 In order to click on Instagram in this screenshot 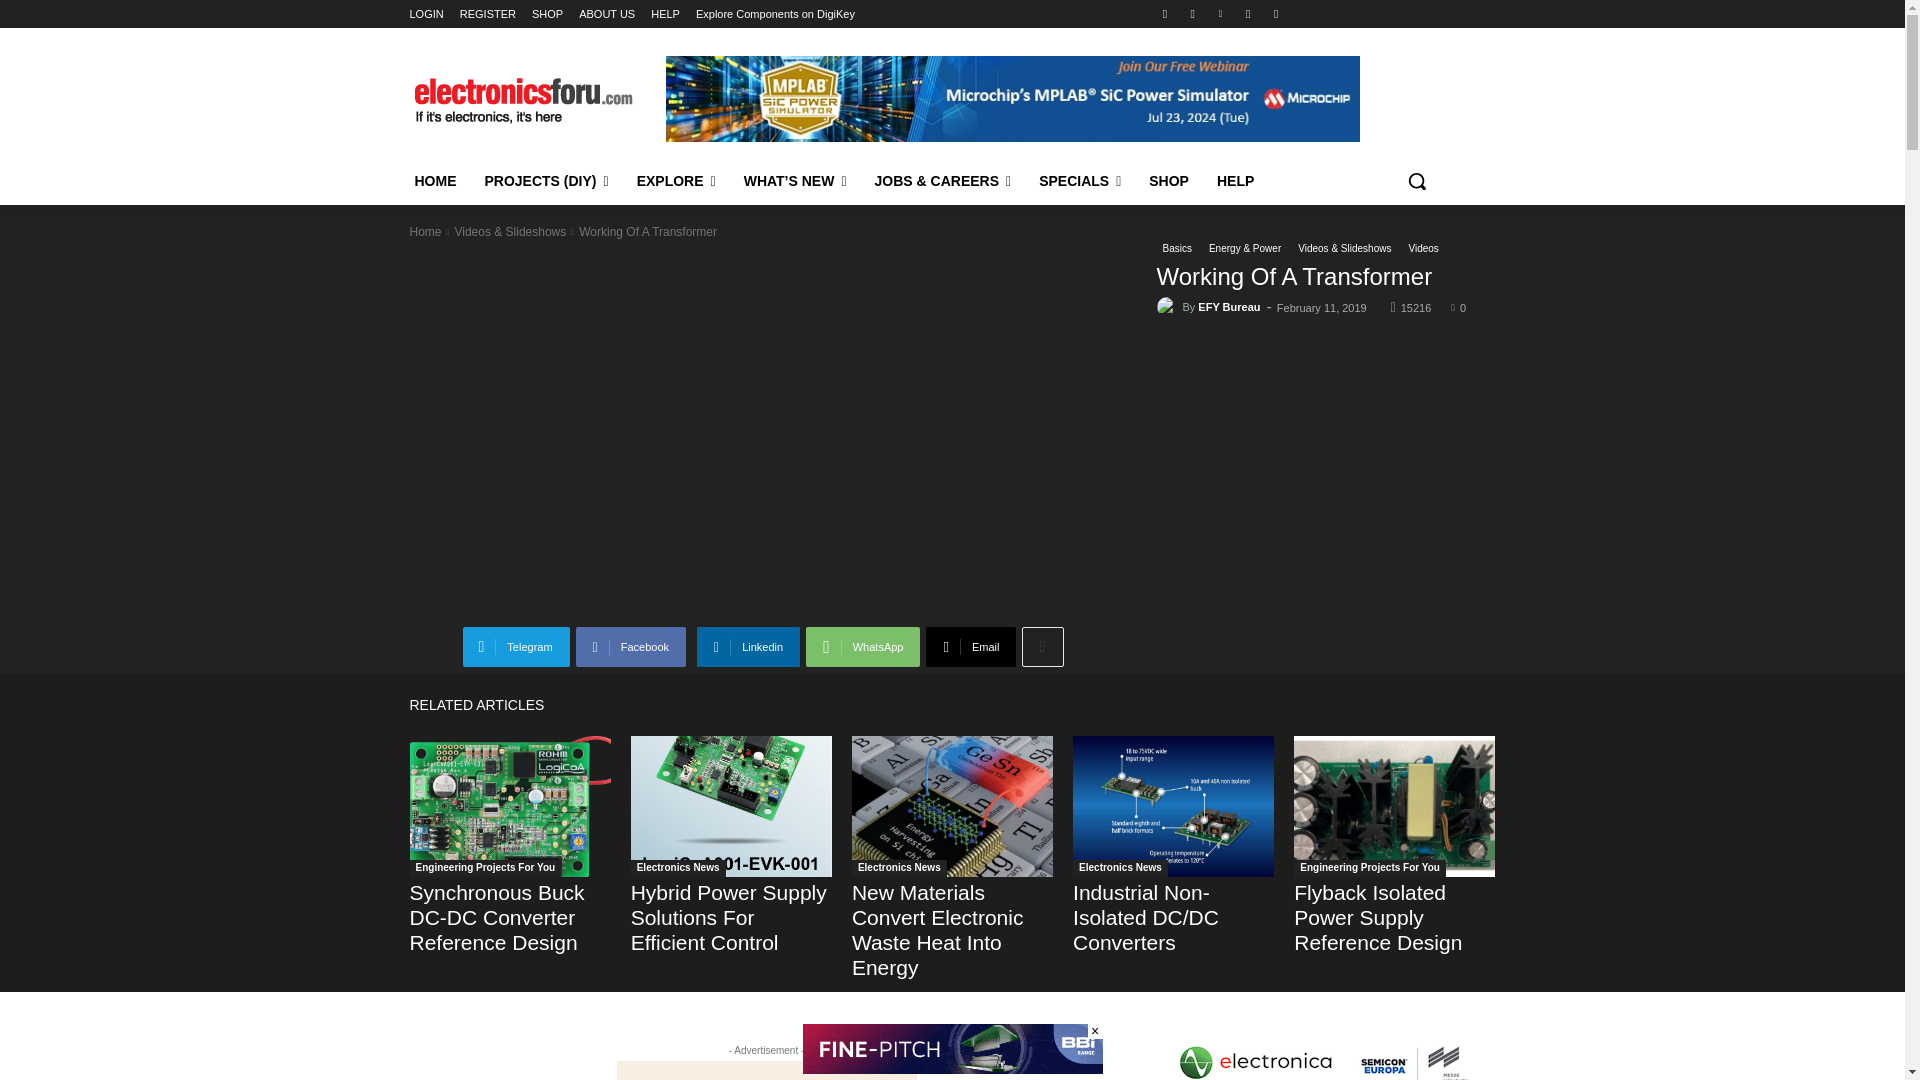, I will do `click(1192, 13)`.